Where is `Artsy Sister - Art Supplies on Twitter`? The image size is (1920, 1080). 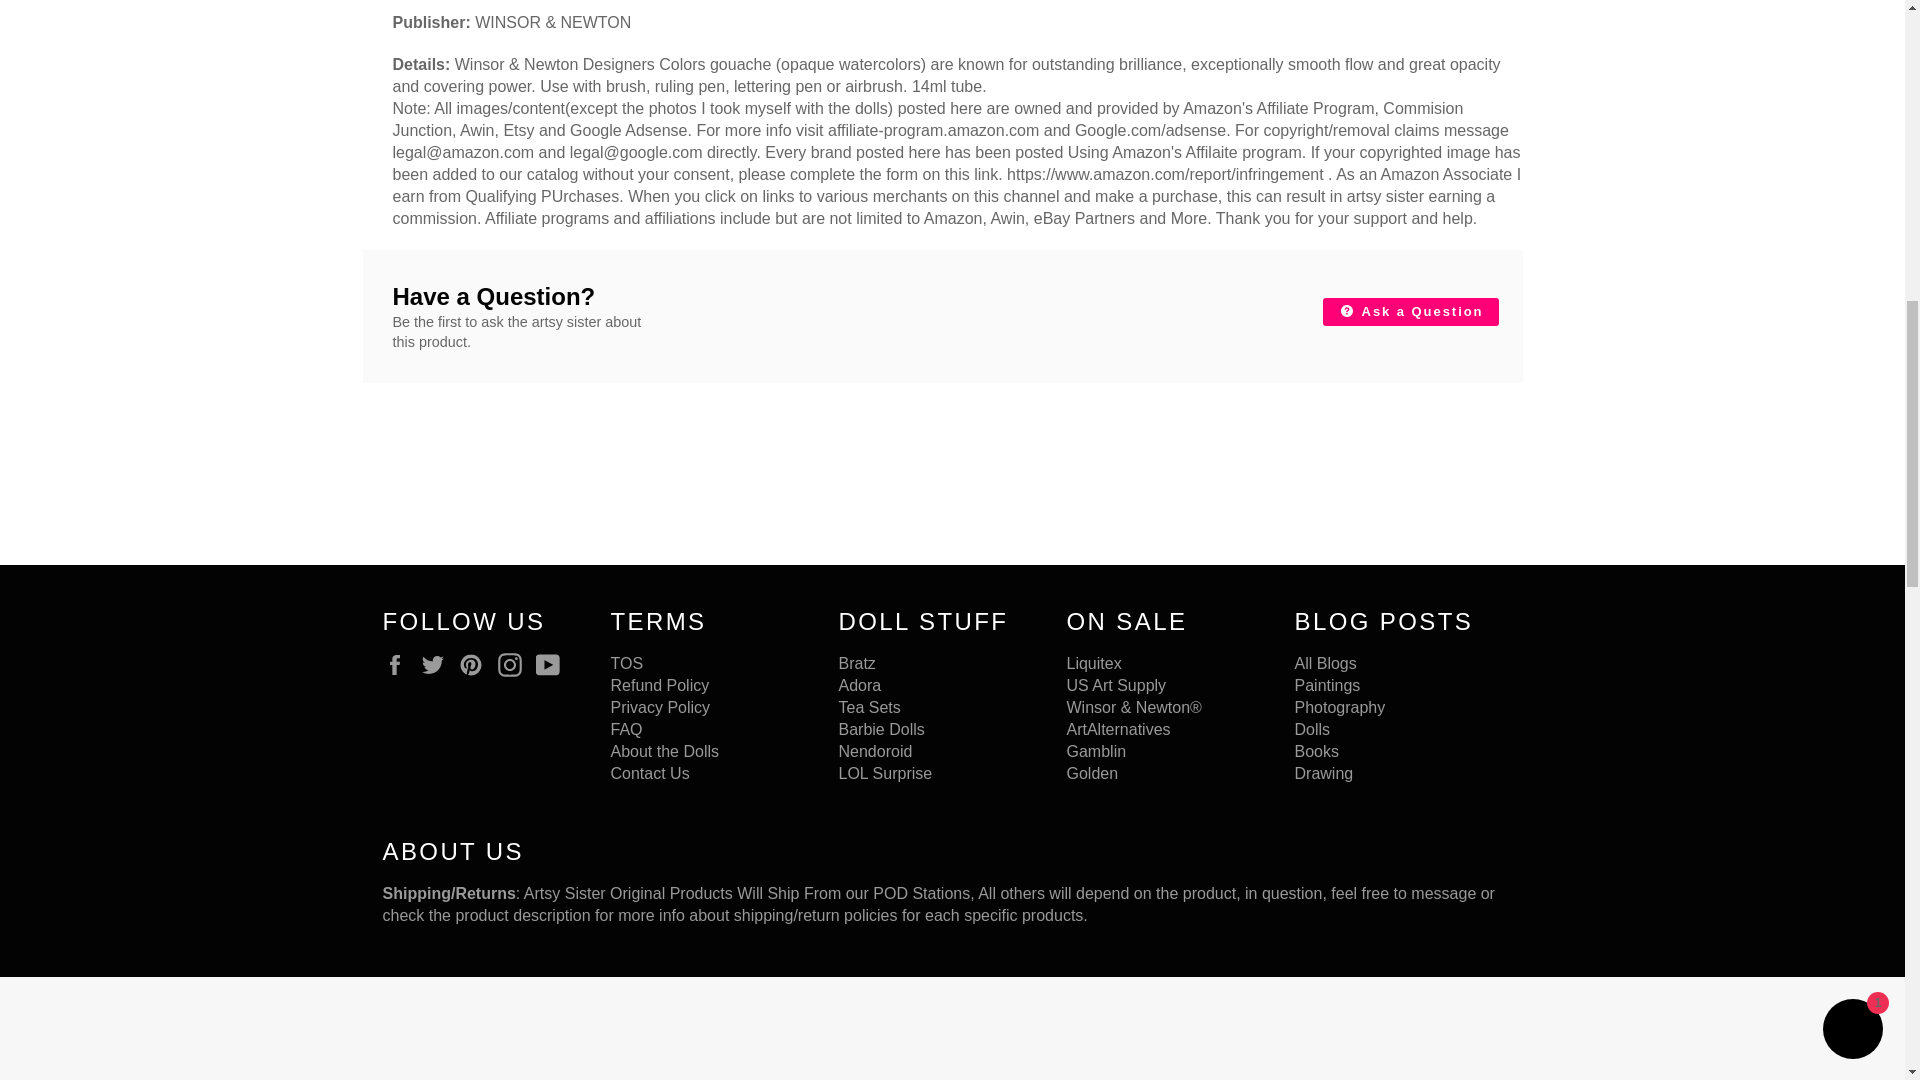
Artsy Sister - Art Supplies on Twitter is located at coordinates (438, 665).